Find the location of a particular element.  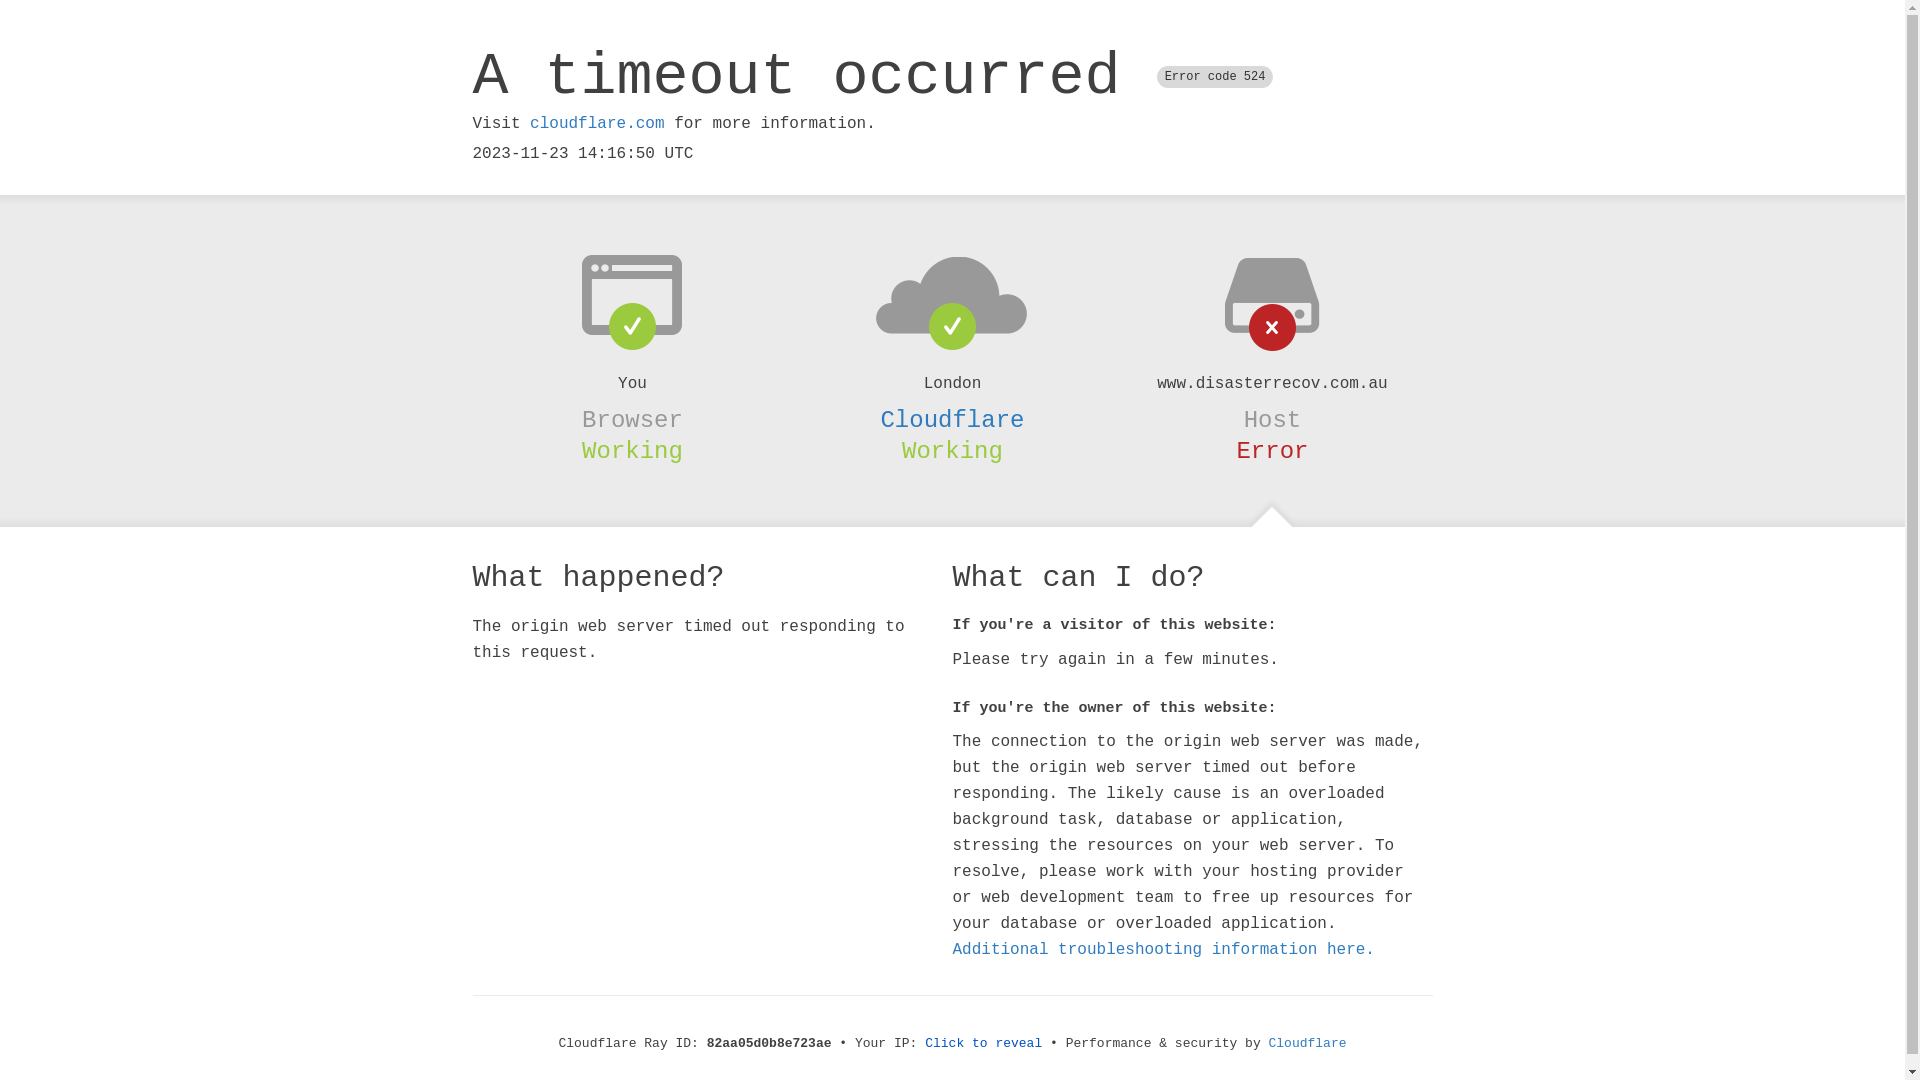

Additional troubleshooting information here. is located at coordinates (1163, 950).